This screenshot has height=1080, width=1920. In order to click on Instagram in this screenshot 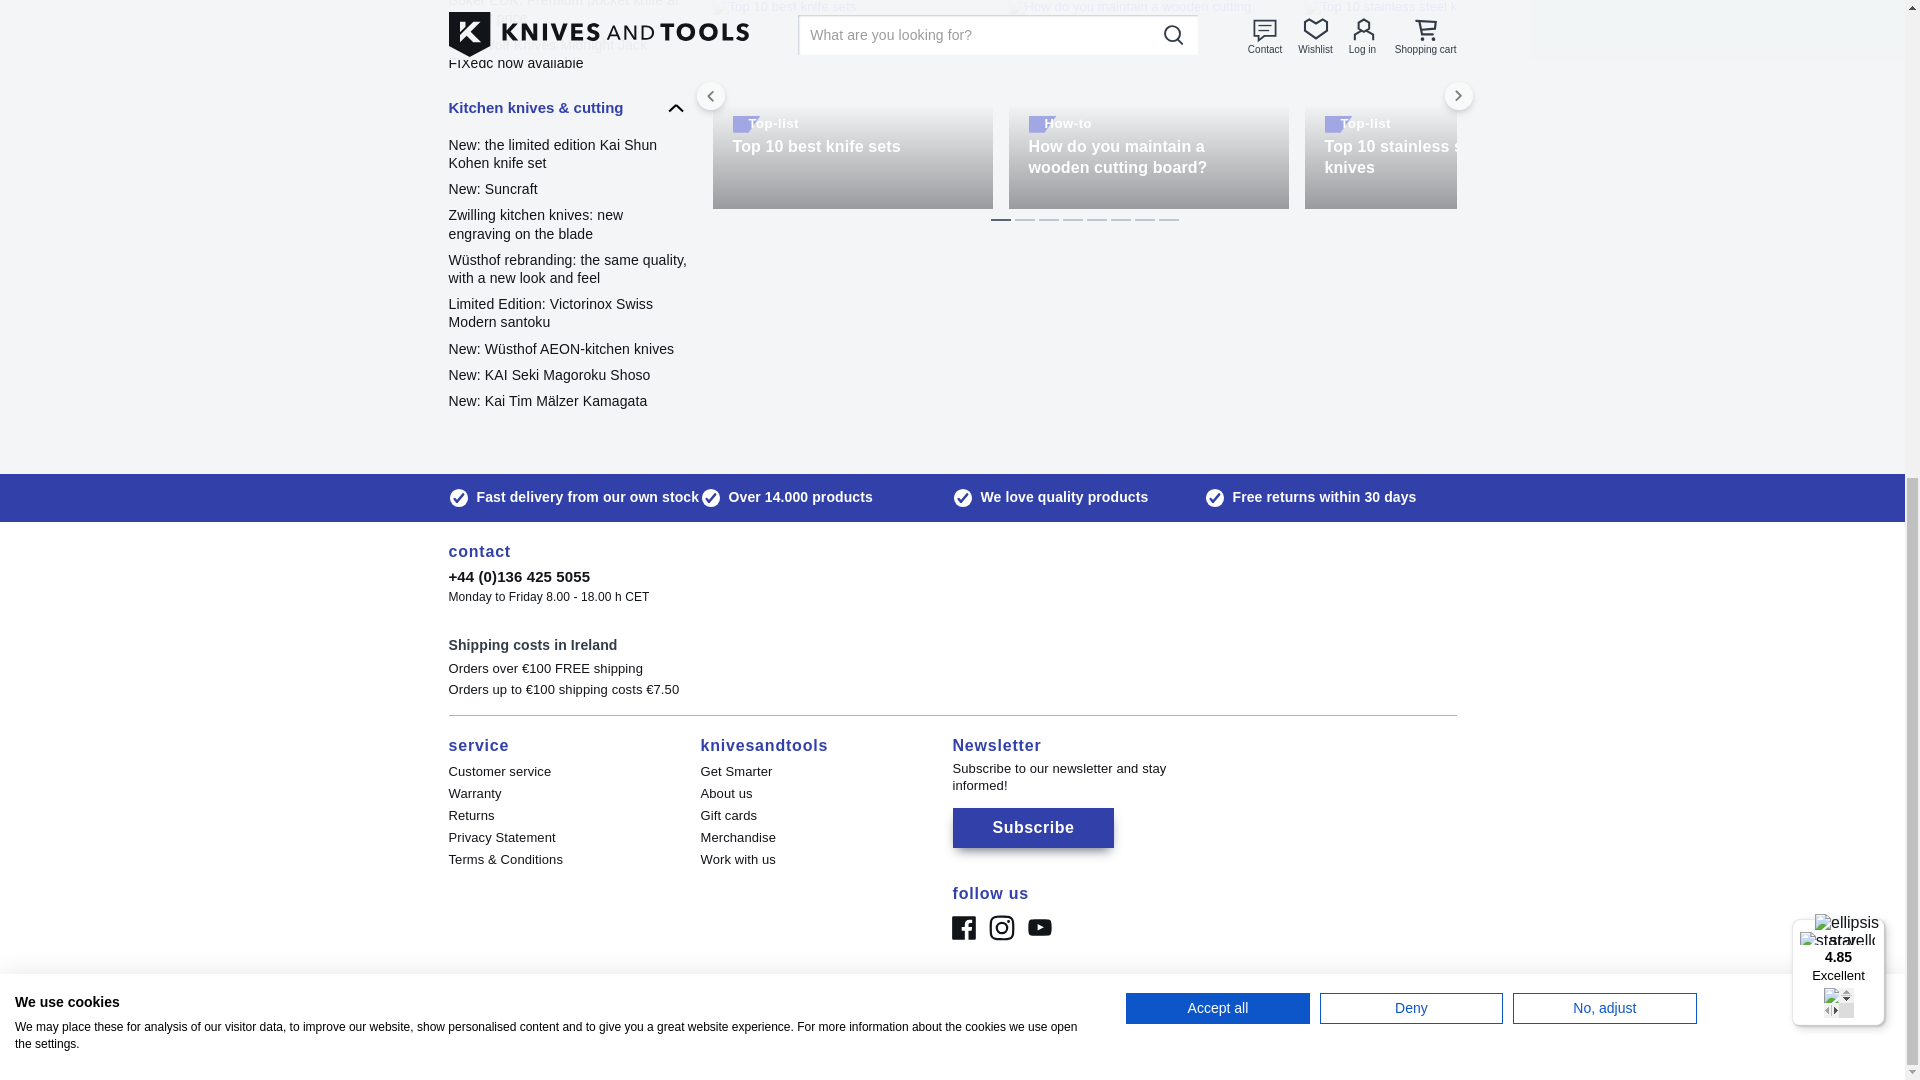, I will do `click(1000, 928)`.